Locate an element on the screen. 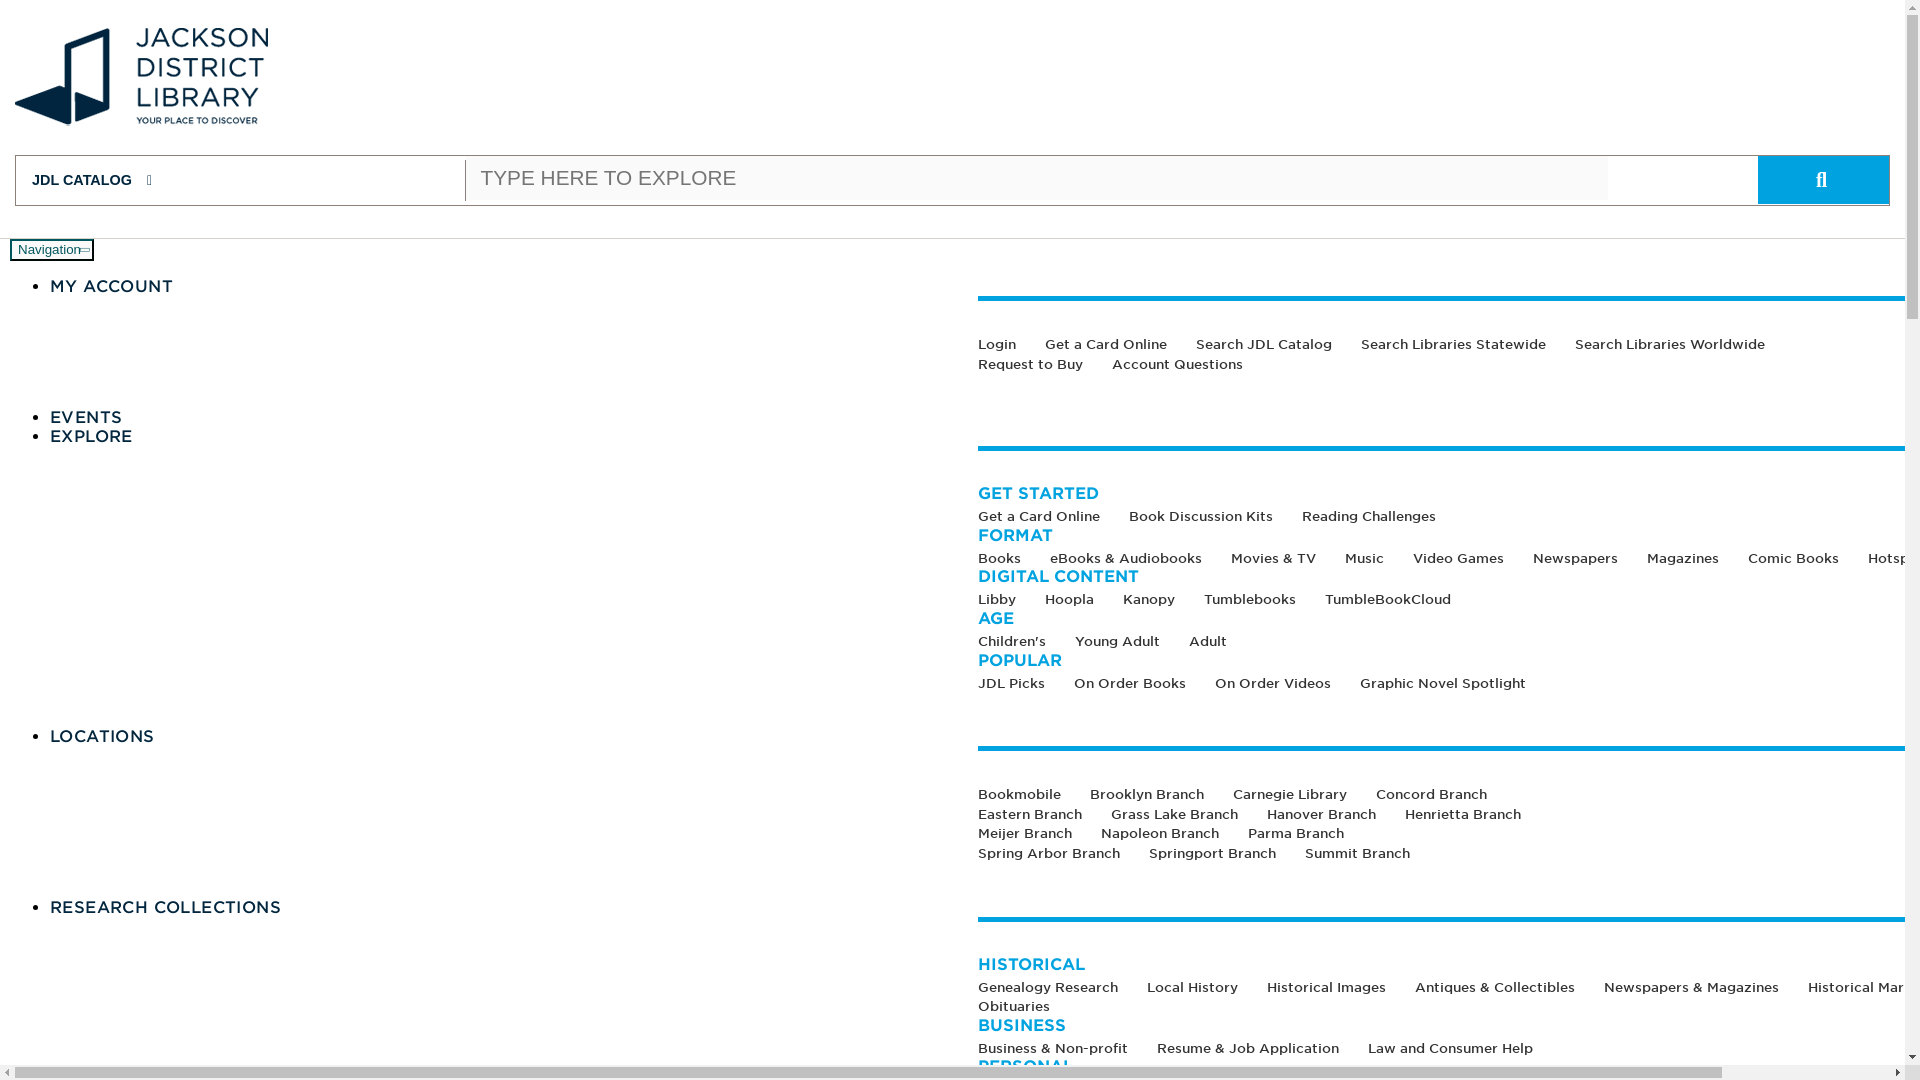  Music is located at coordinates (1378, 562).